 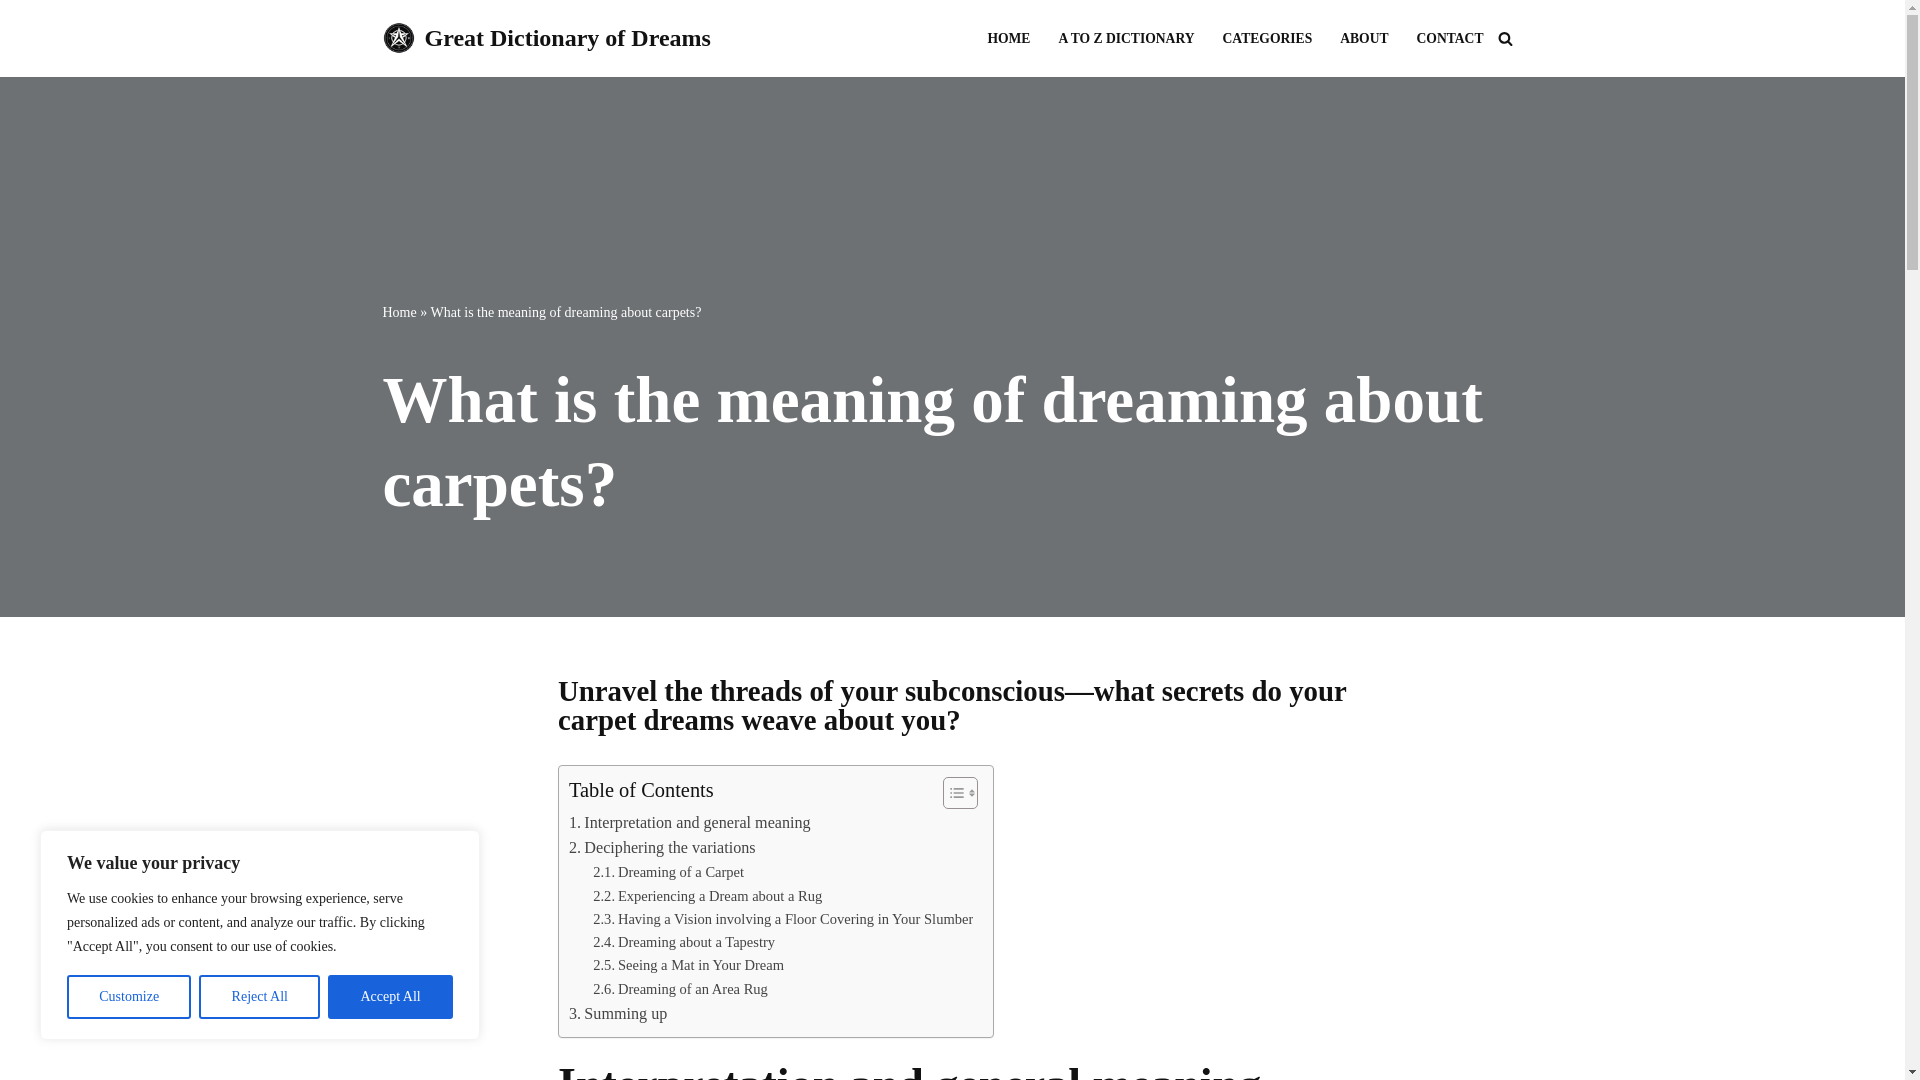 I want to click on Summing up, so click(x=617, y=1014).